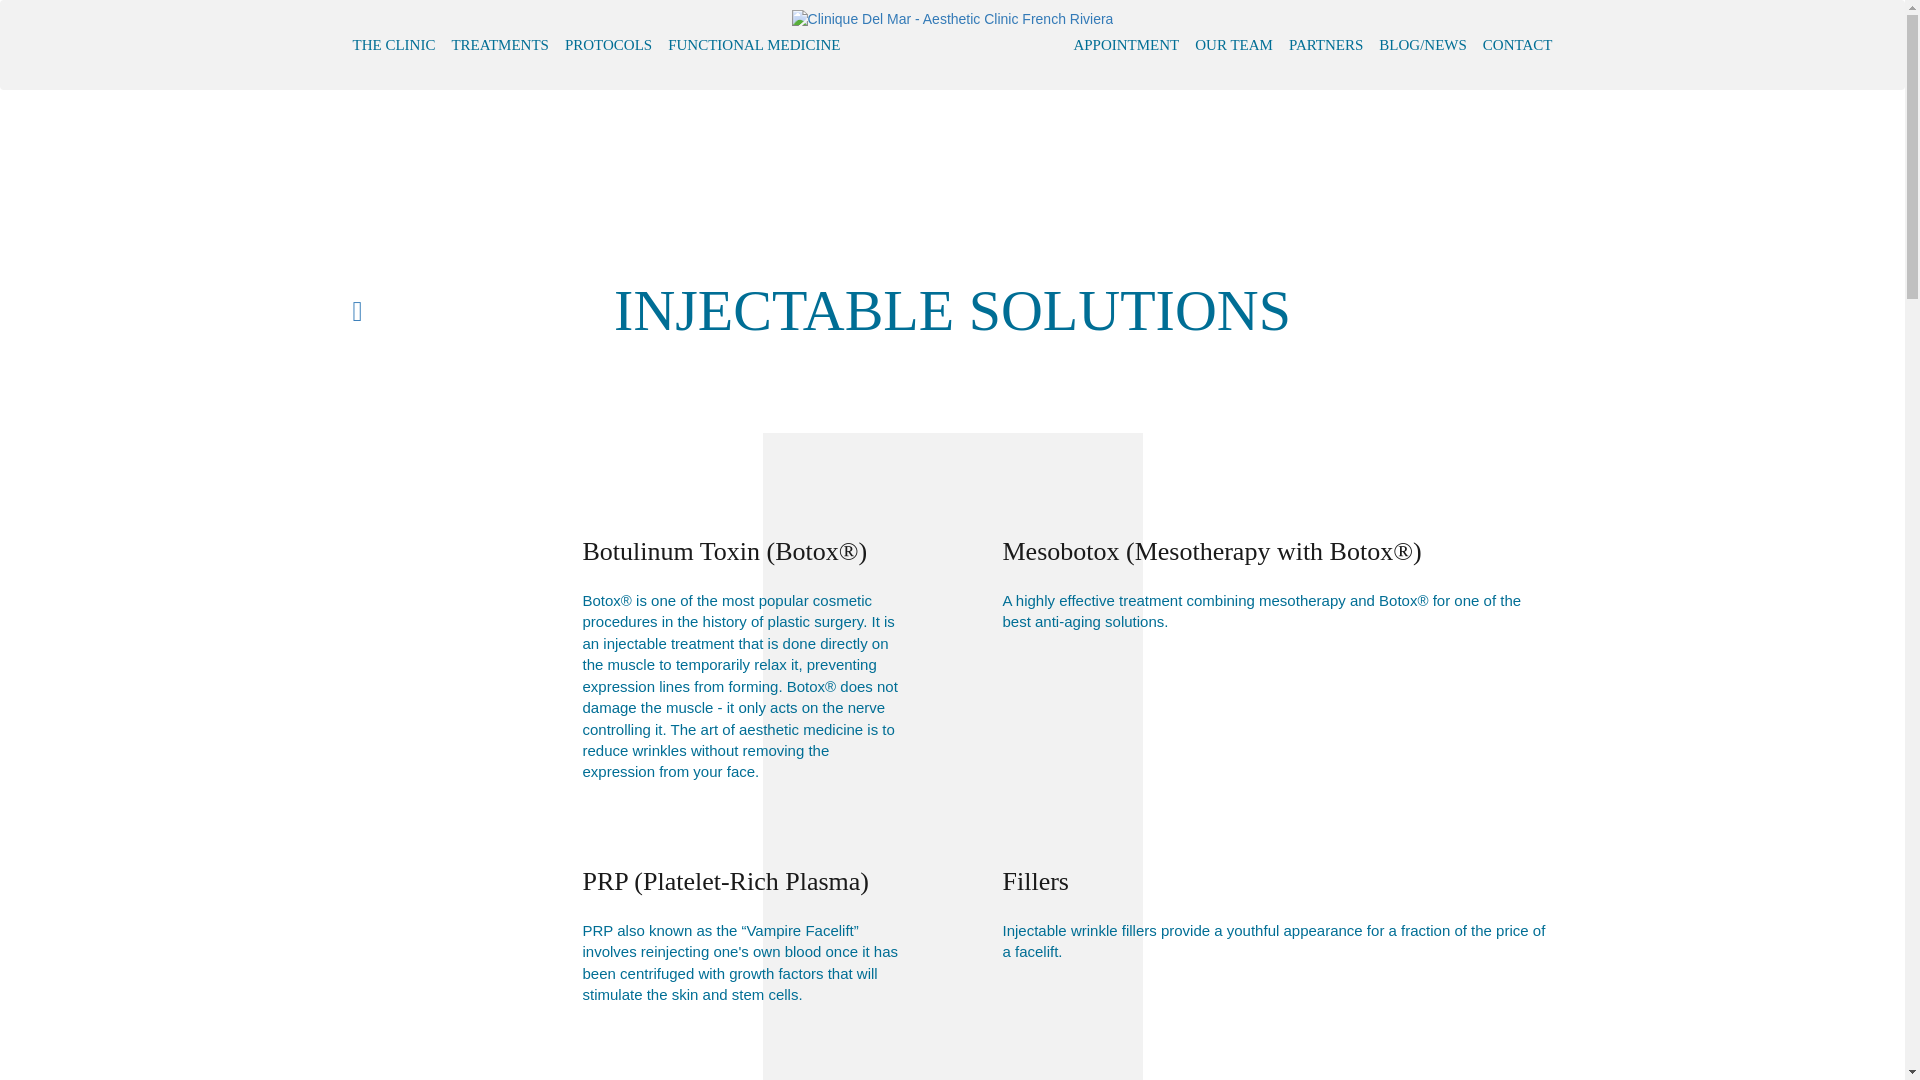 This screenshot has width=1920, height=1080. Describe the element at coordinates (500, 45) in the screenshot. I see `TREATMENTS` at that location.